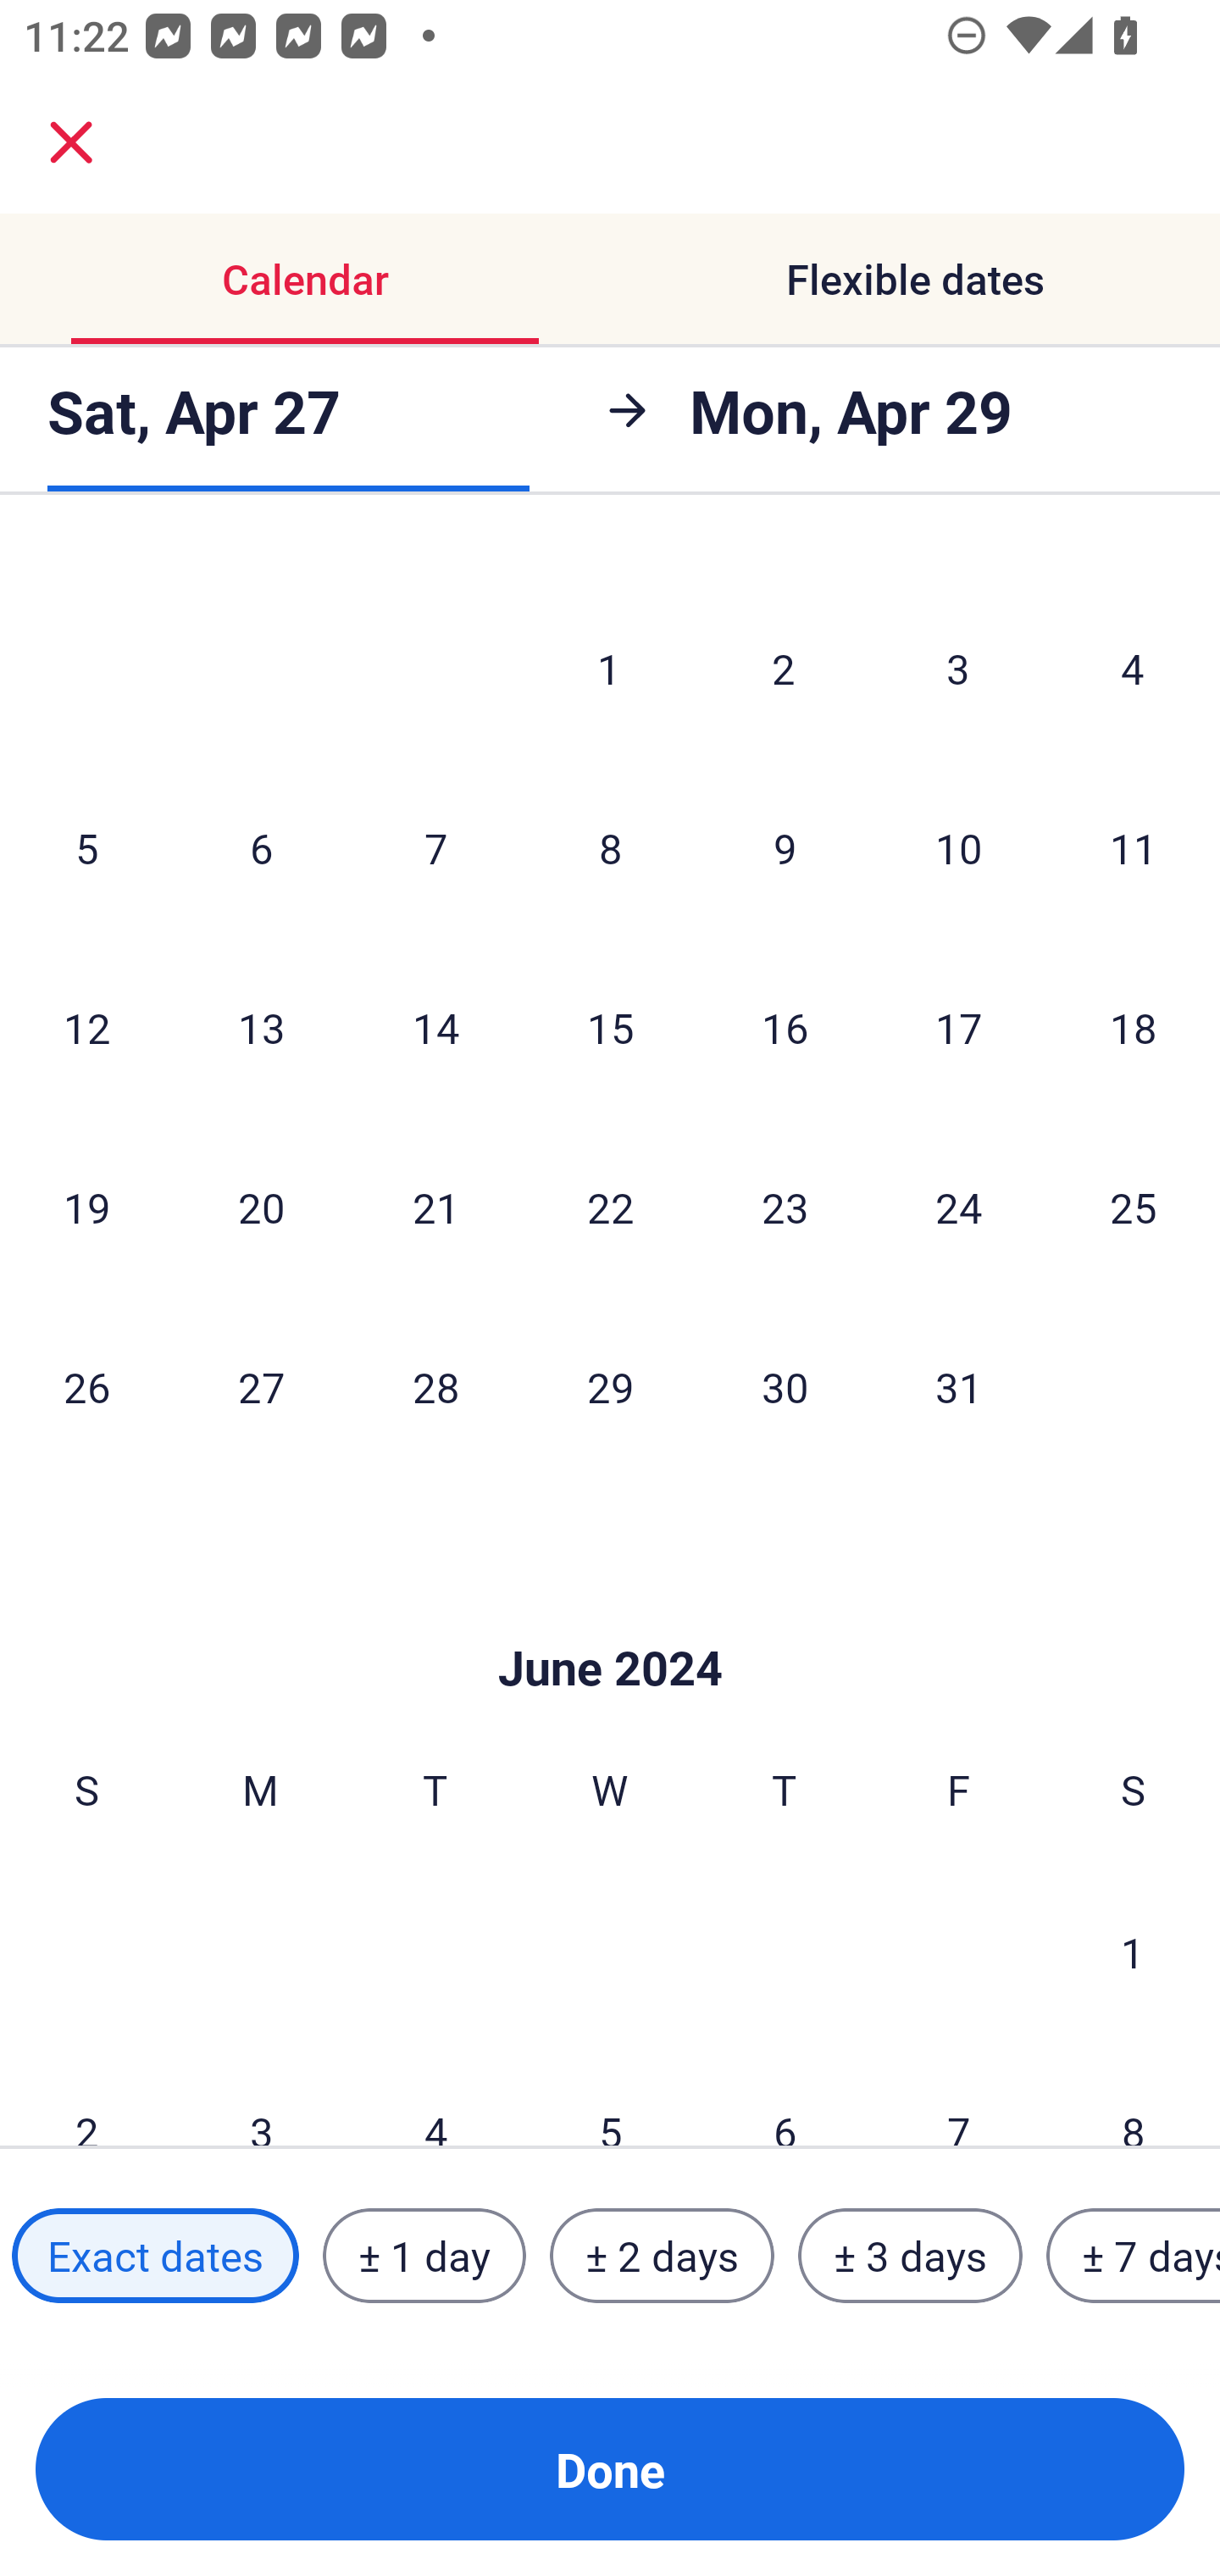  Describe the element at coordinates (1134, 2255) in the screenshot. I see `± 7 days` at that location.